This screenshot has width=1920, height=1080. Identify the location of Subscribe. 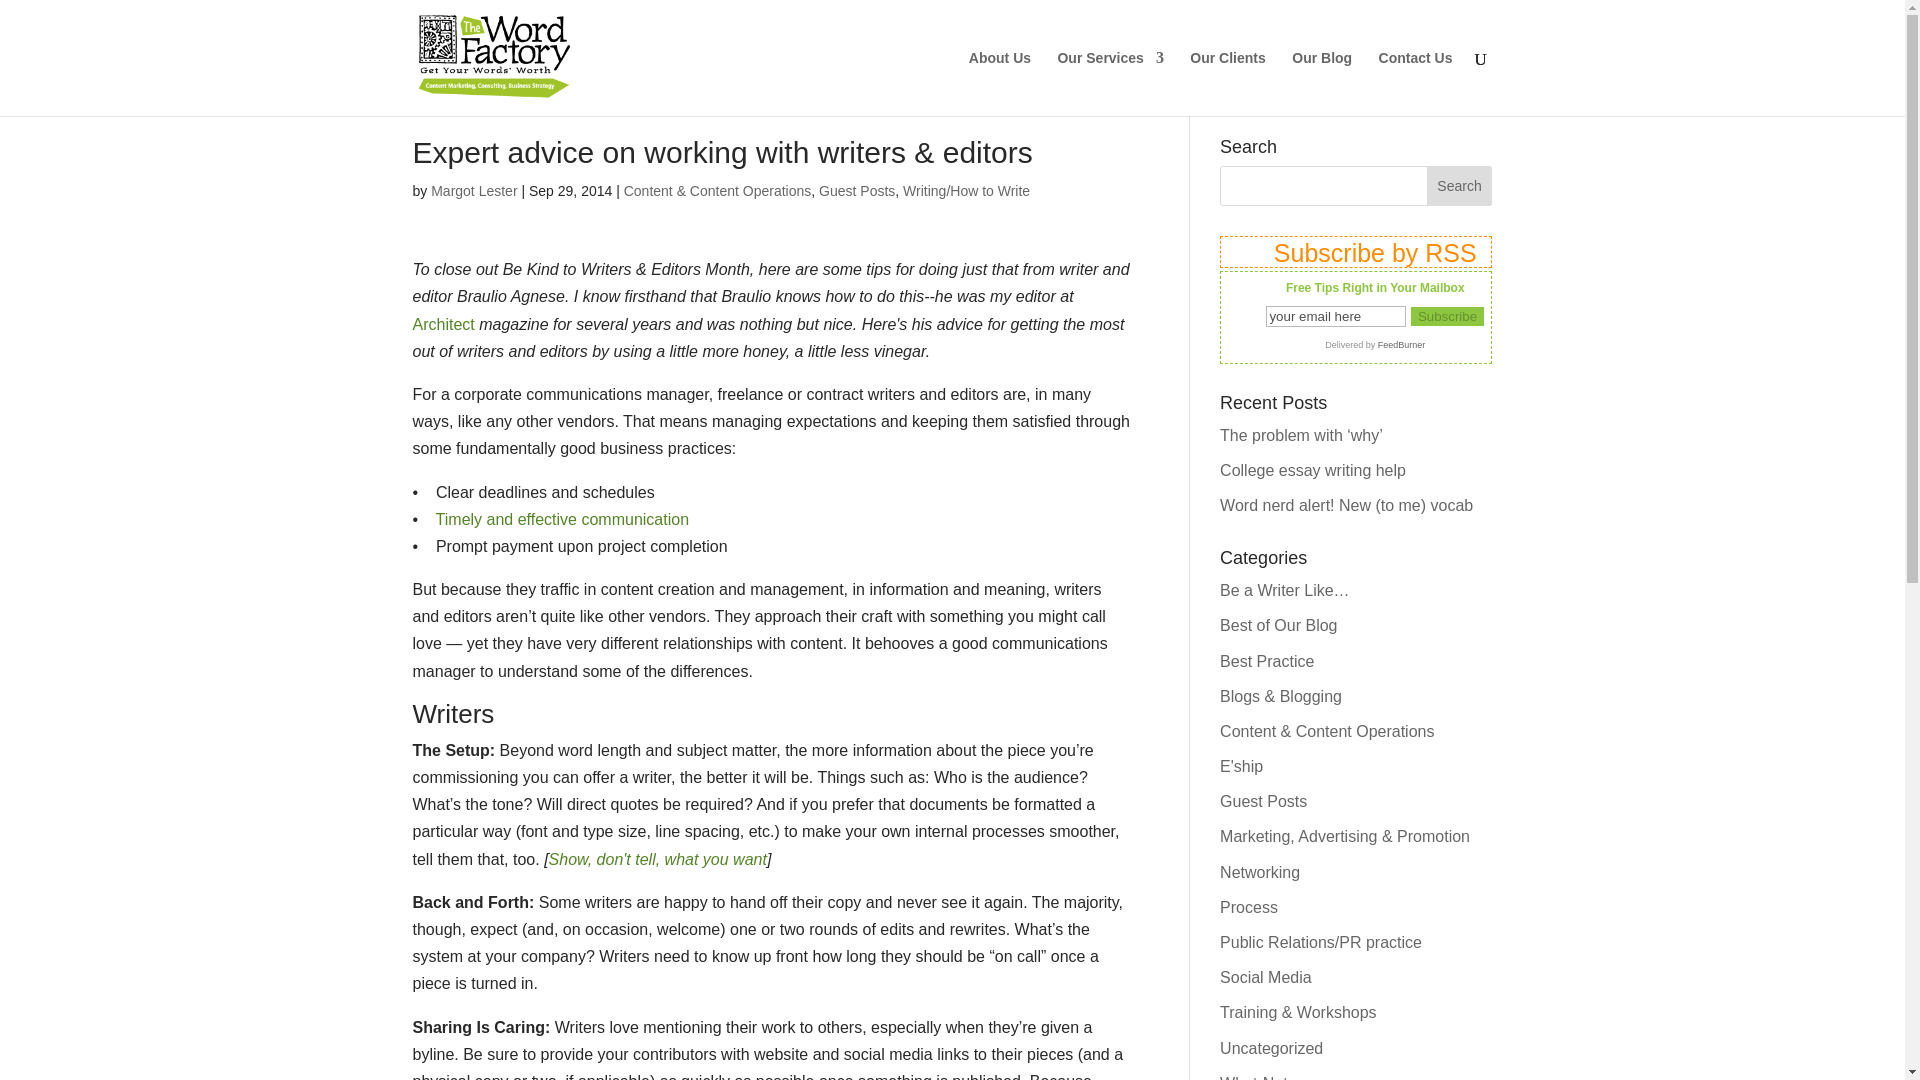
(1448, 316).